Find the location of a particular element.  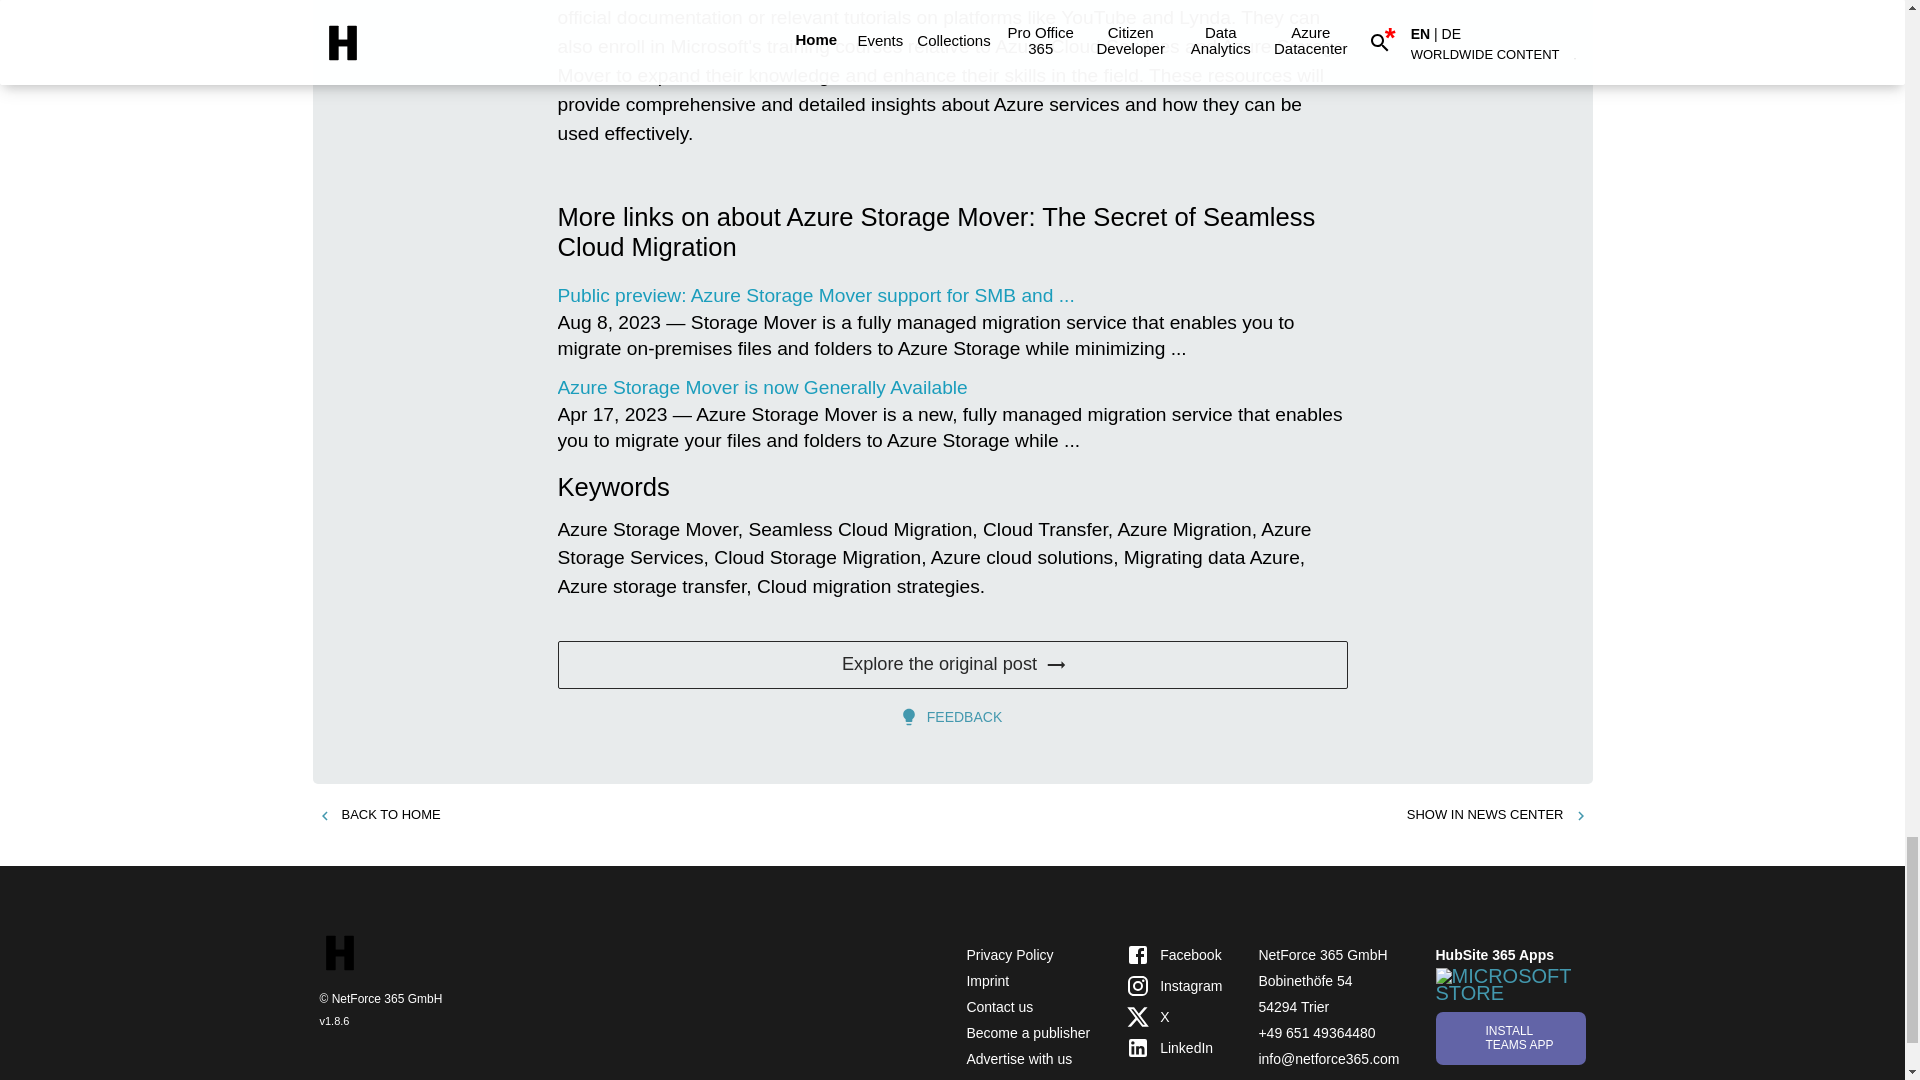

Contact us is located at coordinates (998, 1007).